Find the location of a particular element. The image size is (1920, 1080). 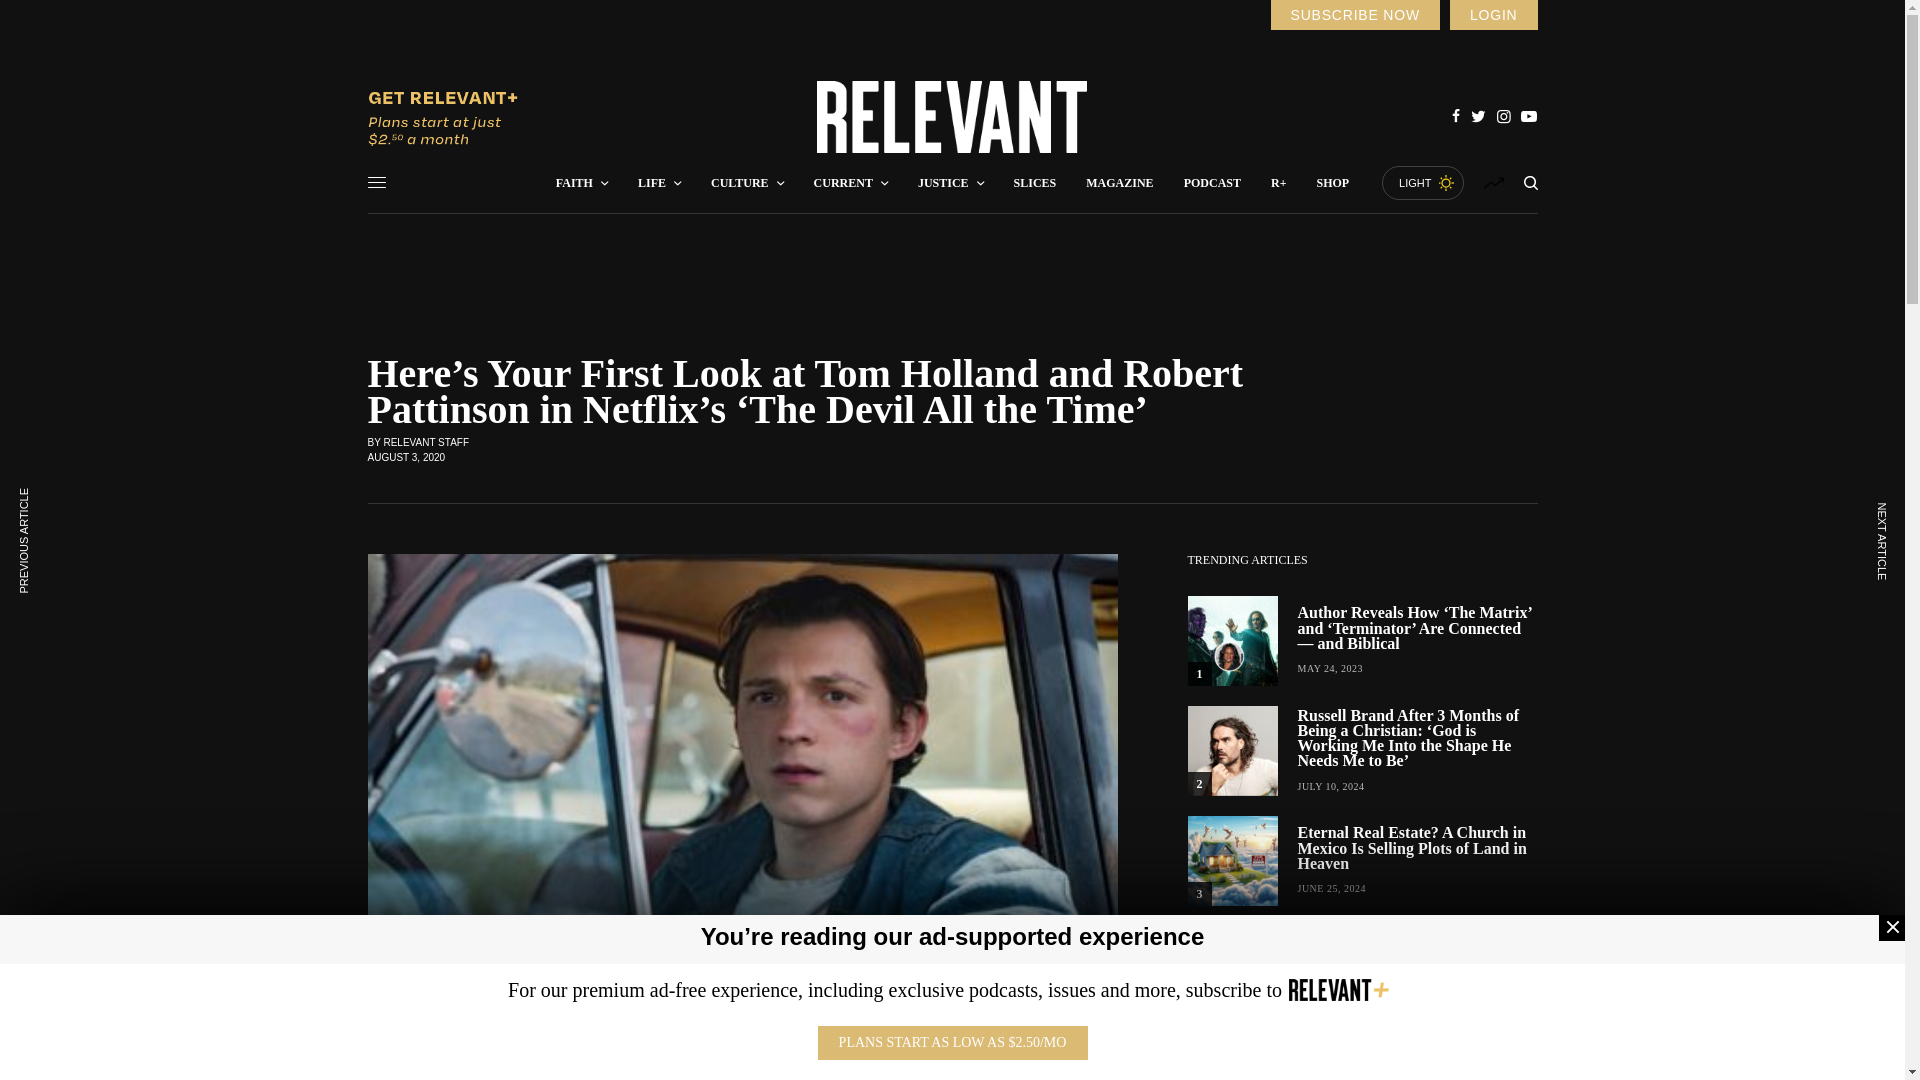

RELEVANT is located at coordinates (952, 117).